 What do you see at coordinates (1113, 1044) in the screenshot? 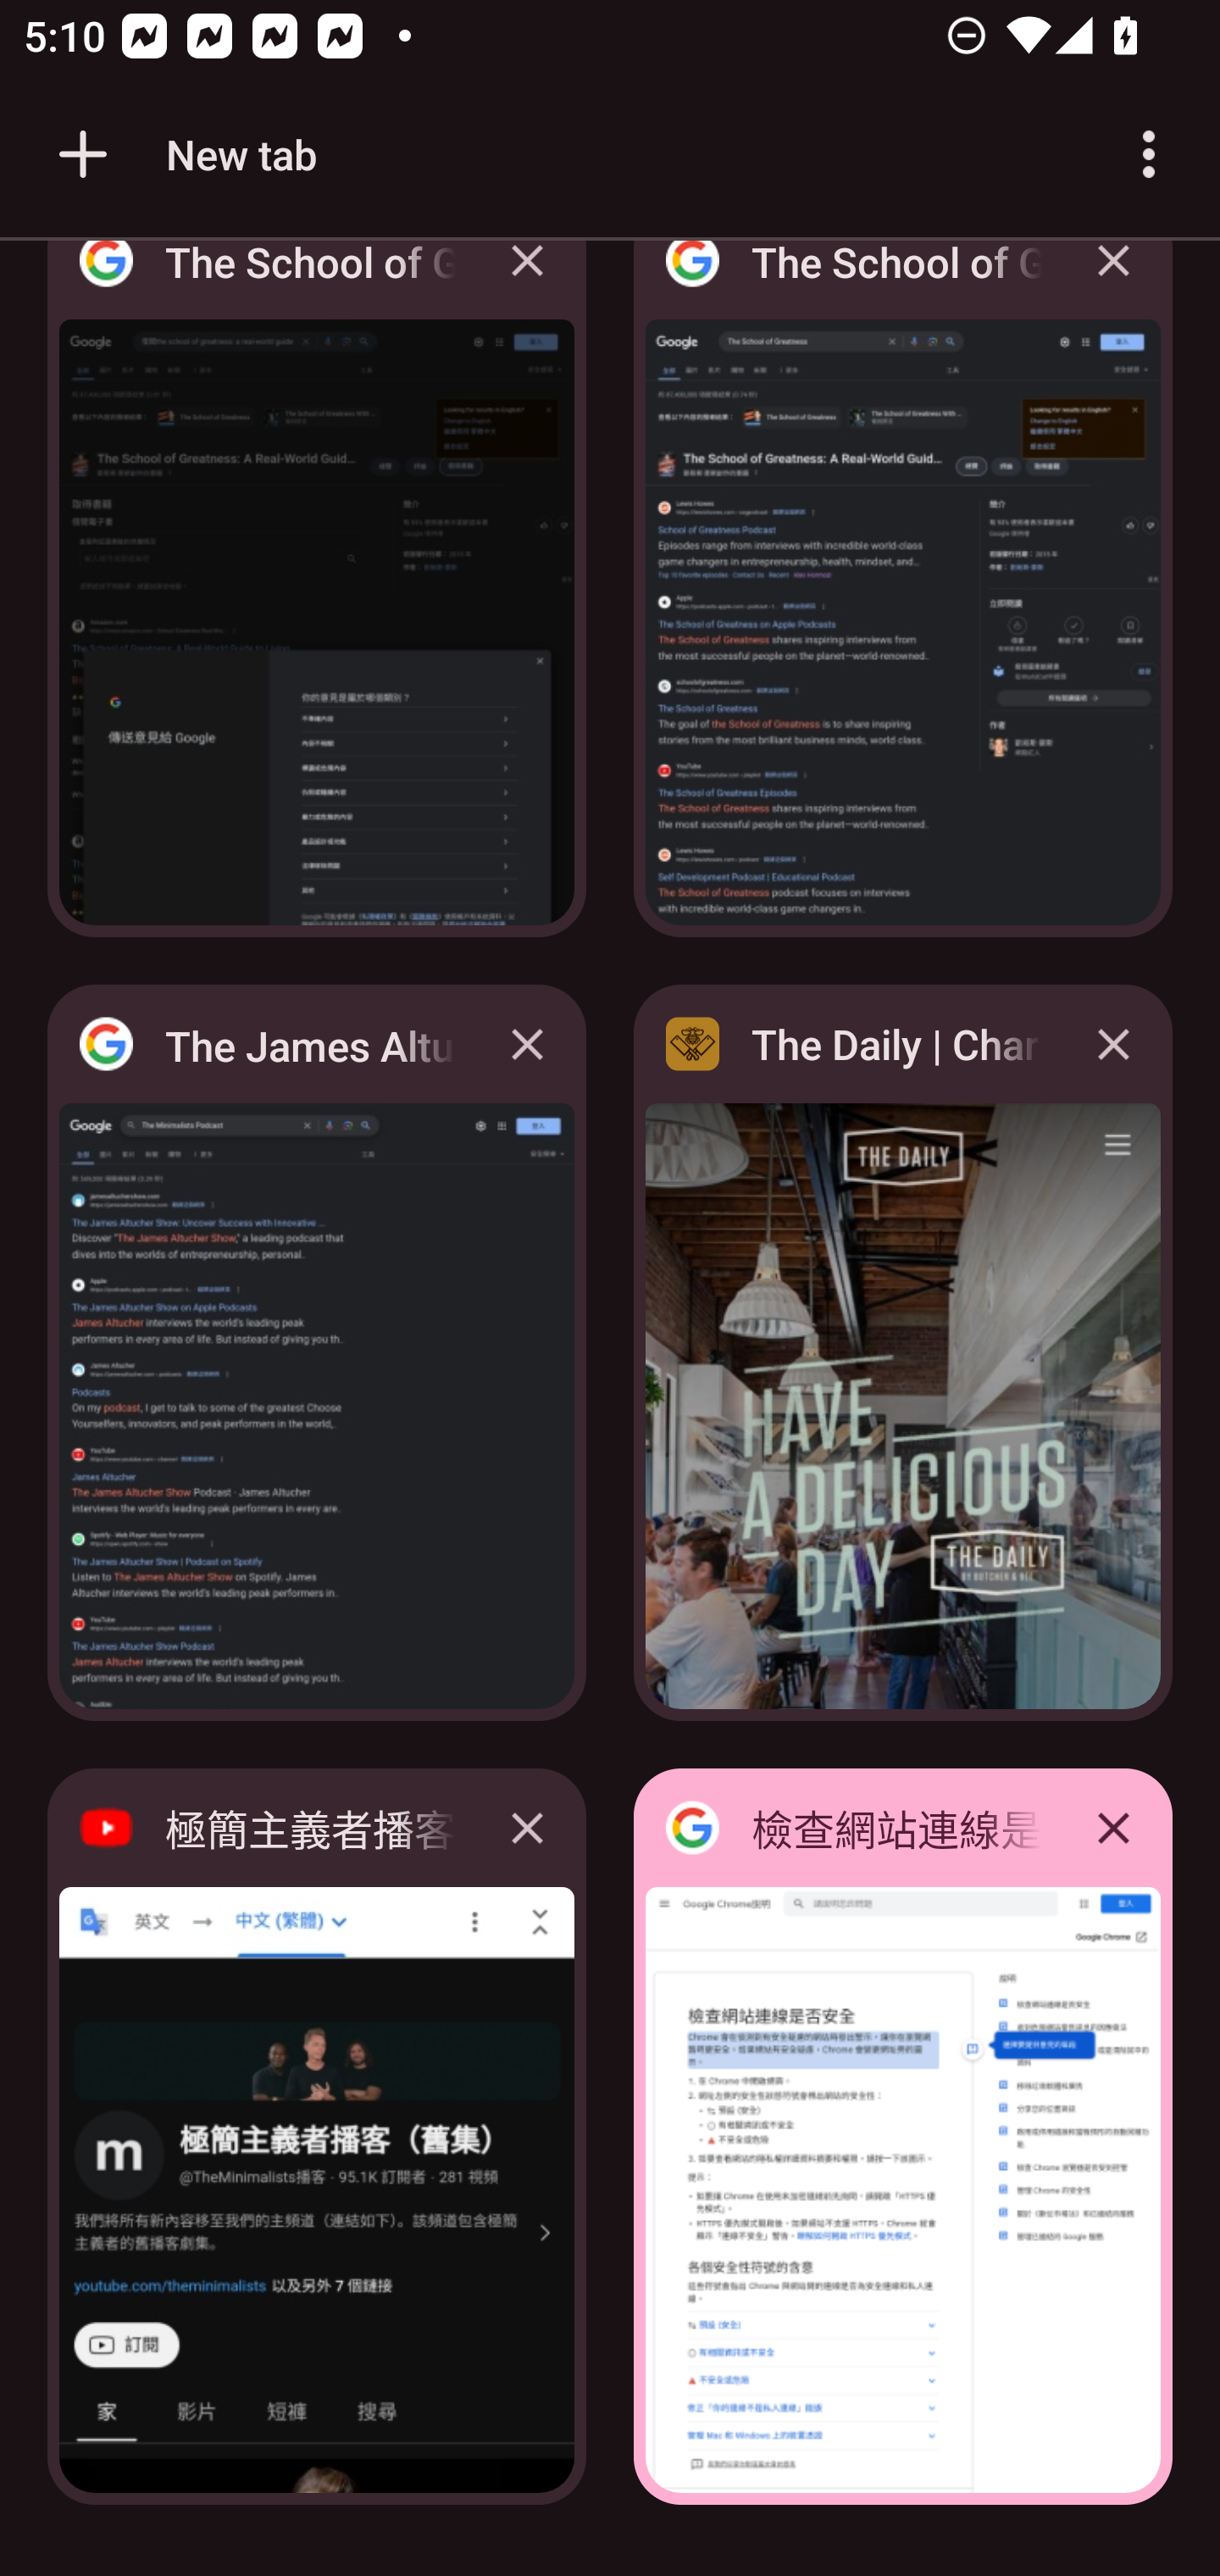
I see `Close The Daily | Charleston & Atlanta tab` at bounding box center [1113, 1044].